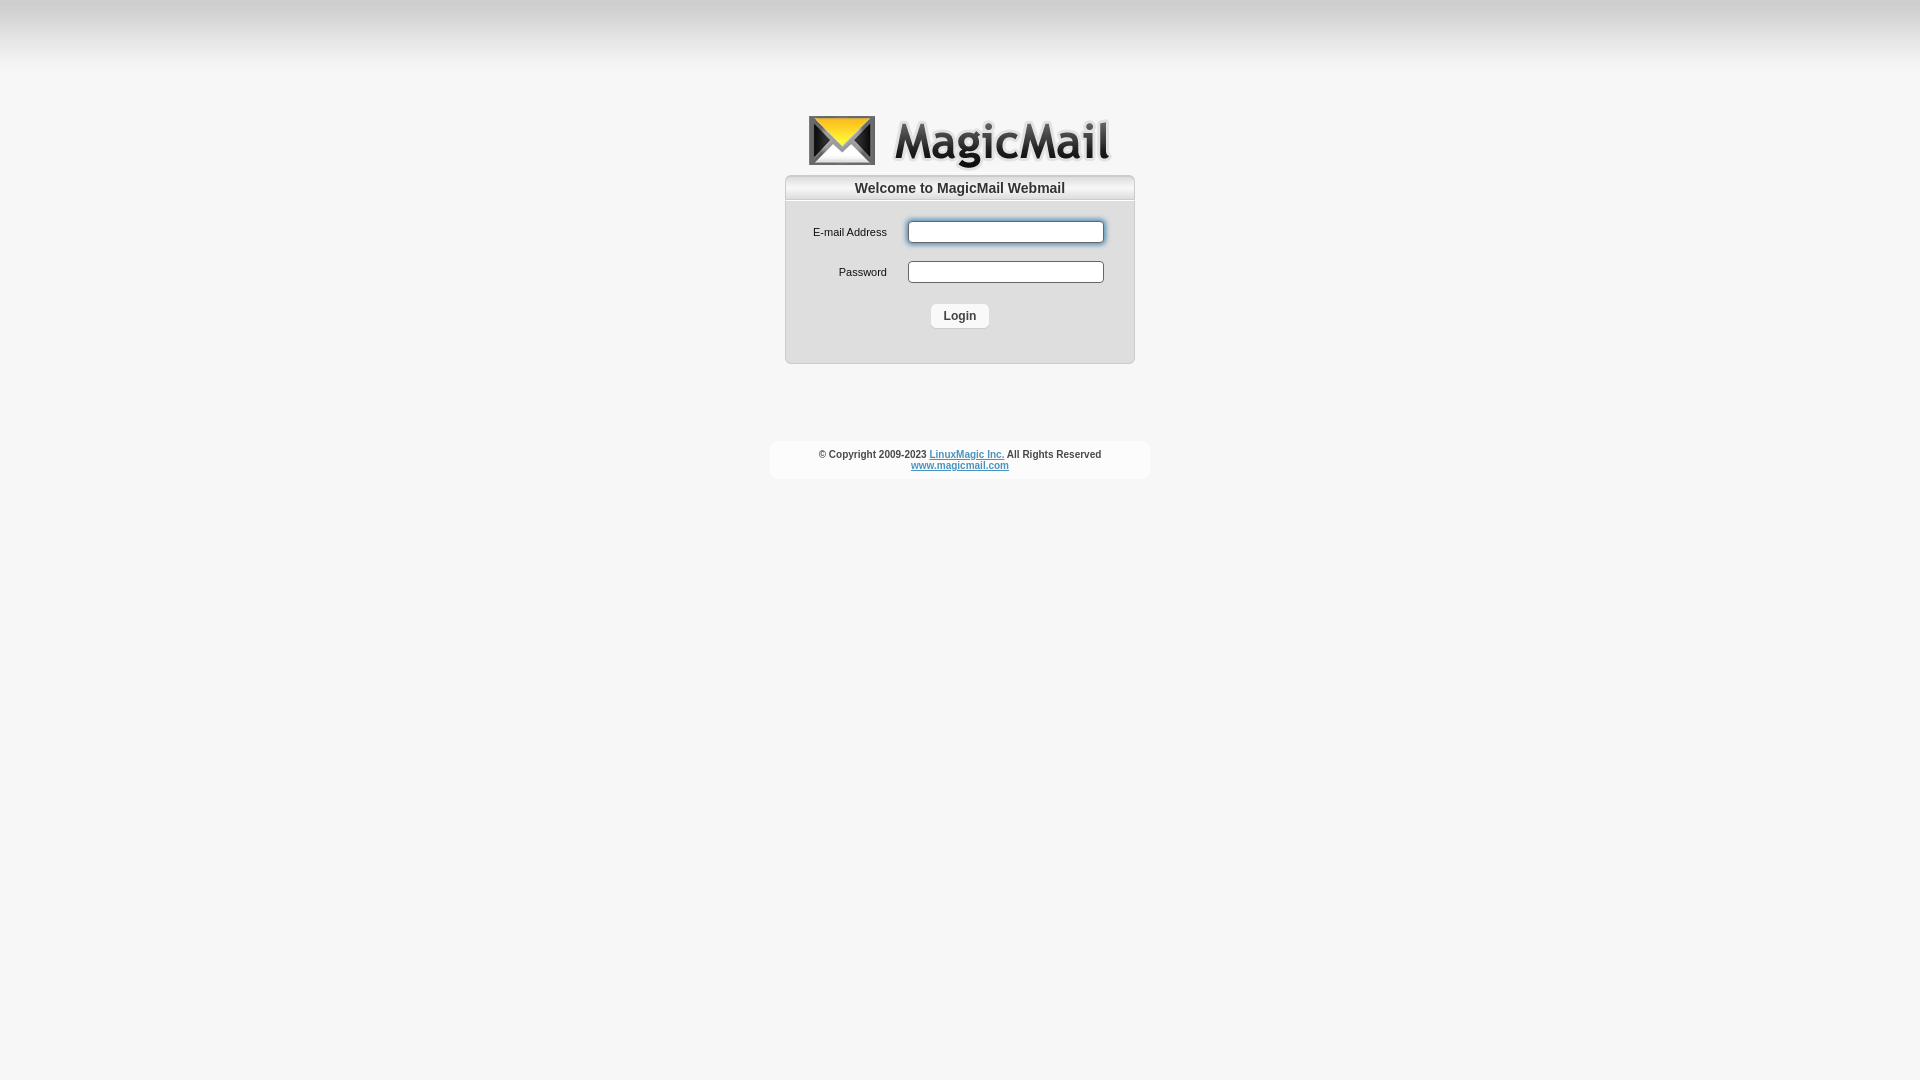  What do you see at coordinates (966, 454) in the screenshot?
I see `LinuxMagic Inc.` at bounding box center [966, 454].